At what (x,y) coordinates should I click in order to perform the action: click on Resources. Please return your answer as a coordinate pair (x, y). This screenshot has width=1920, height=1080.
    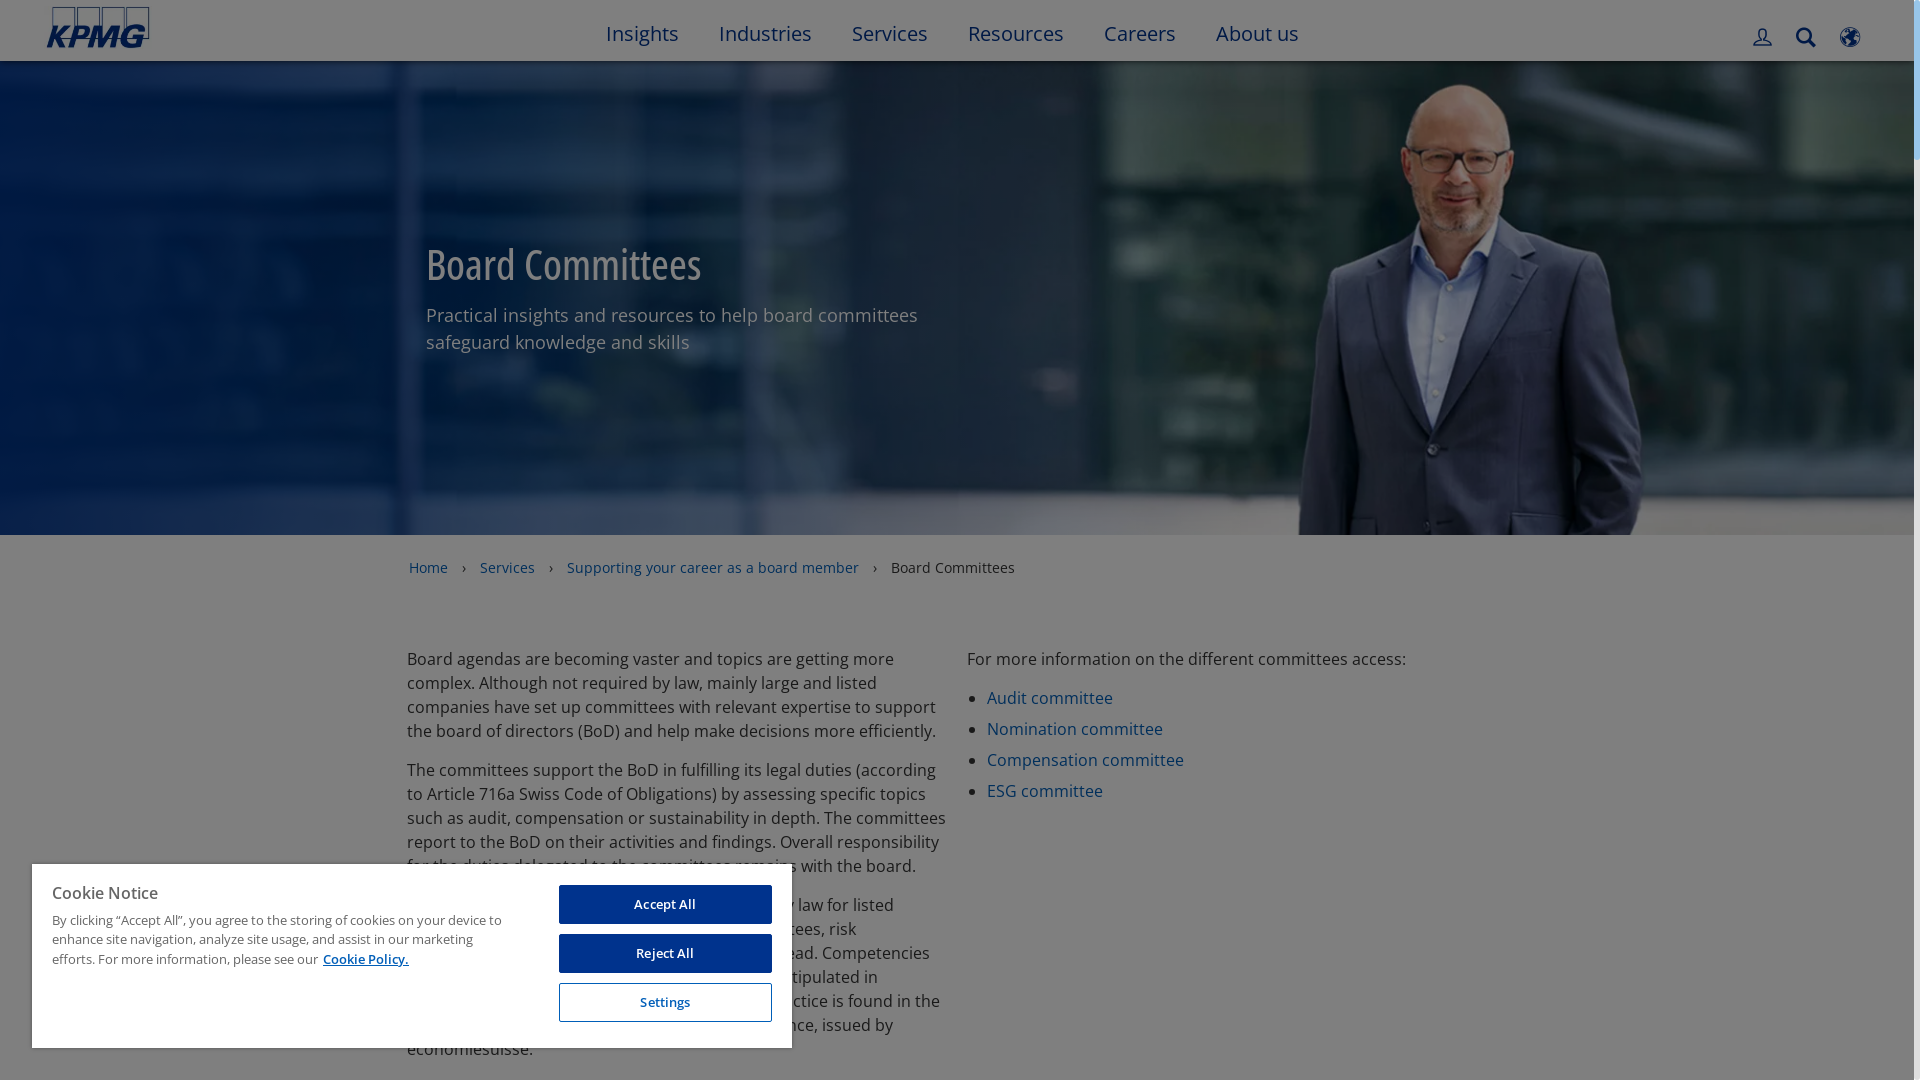
    Looking at the image, I should click on (1016, 31).